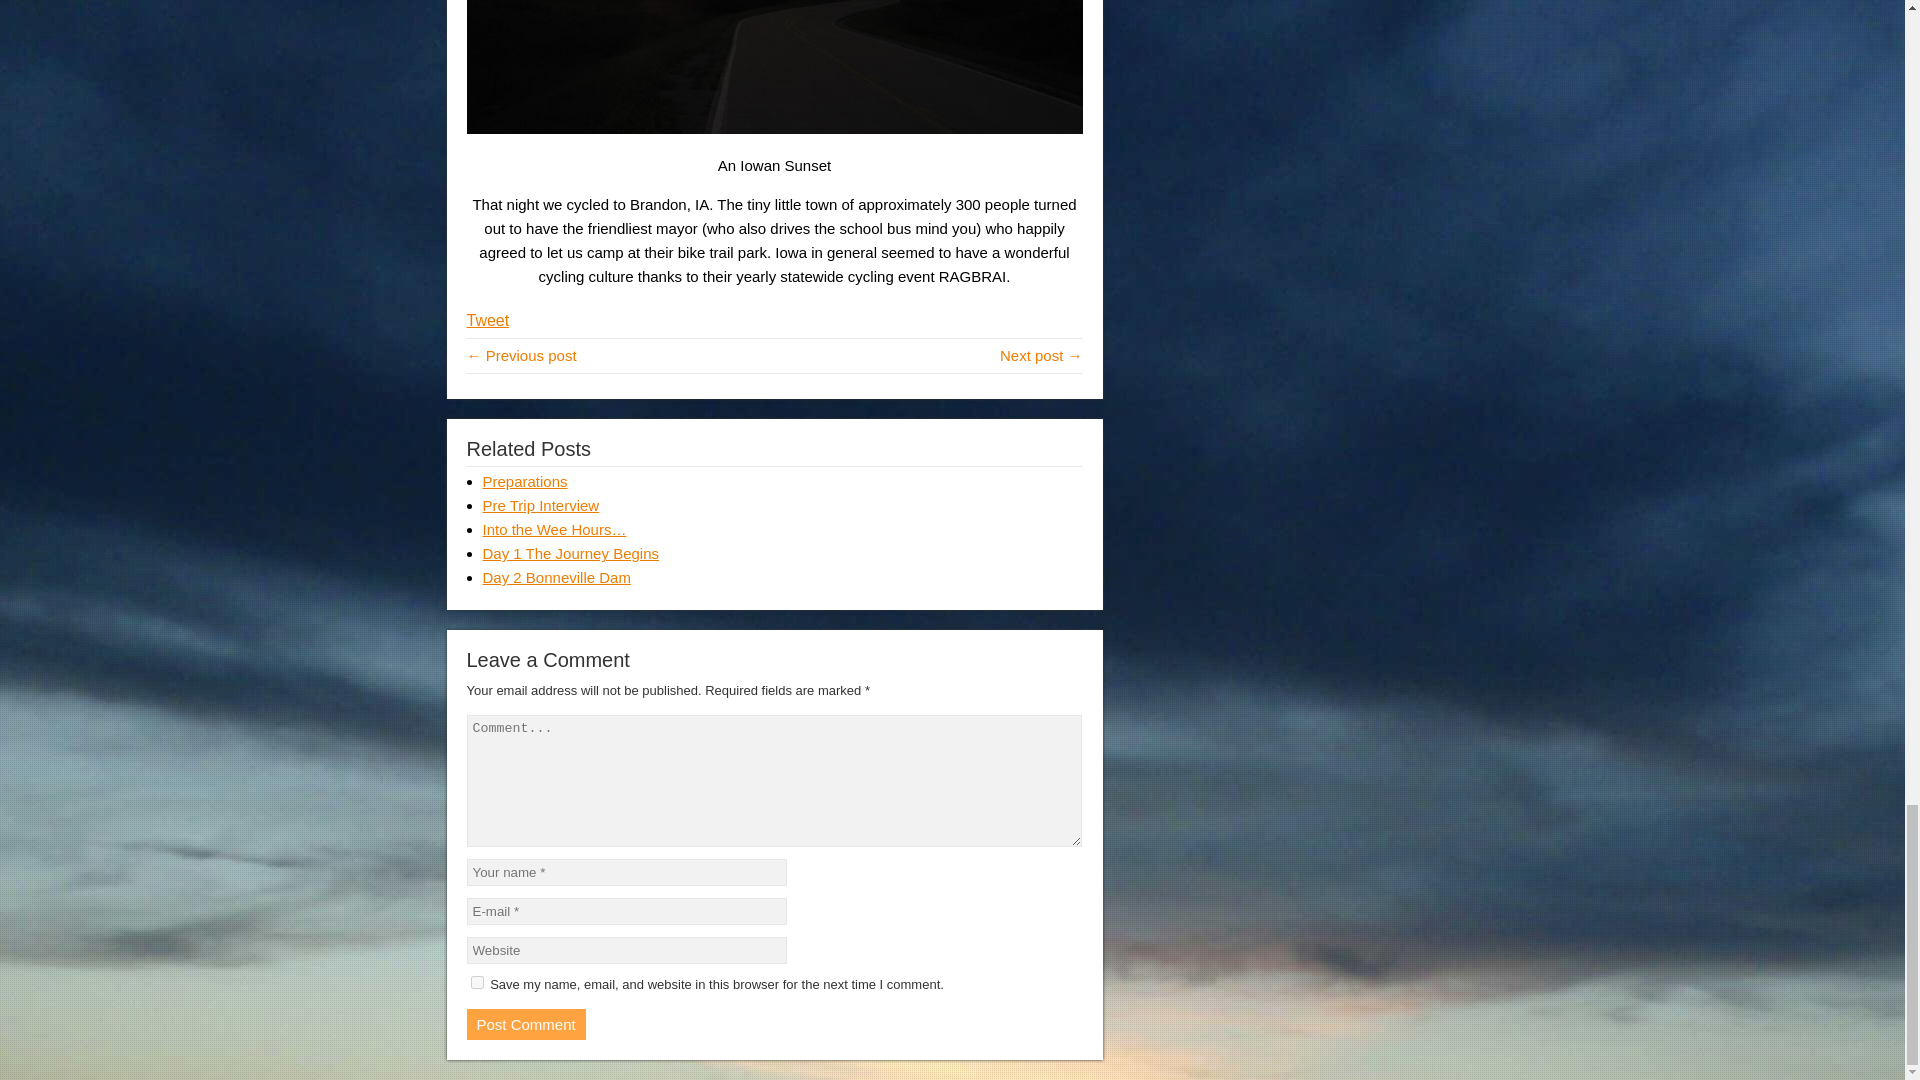  What do you see at coordinates (540, 505) in the screenshot?
I see `Pre Trip Interview` at bounding box center [540, 505].